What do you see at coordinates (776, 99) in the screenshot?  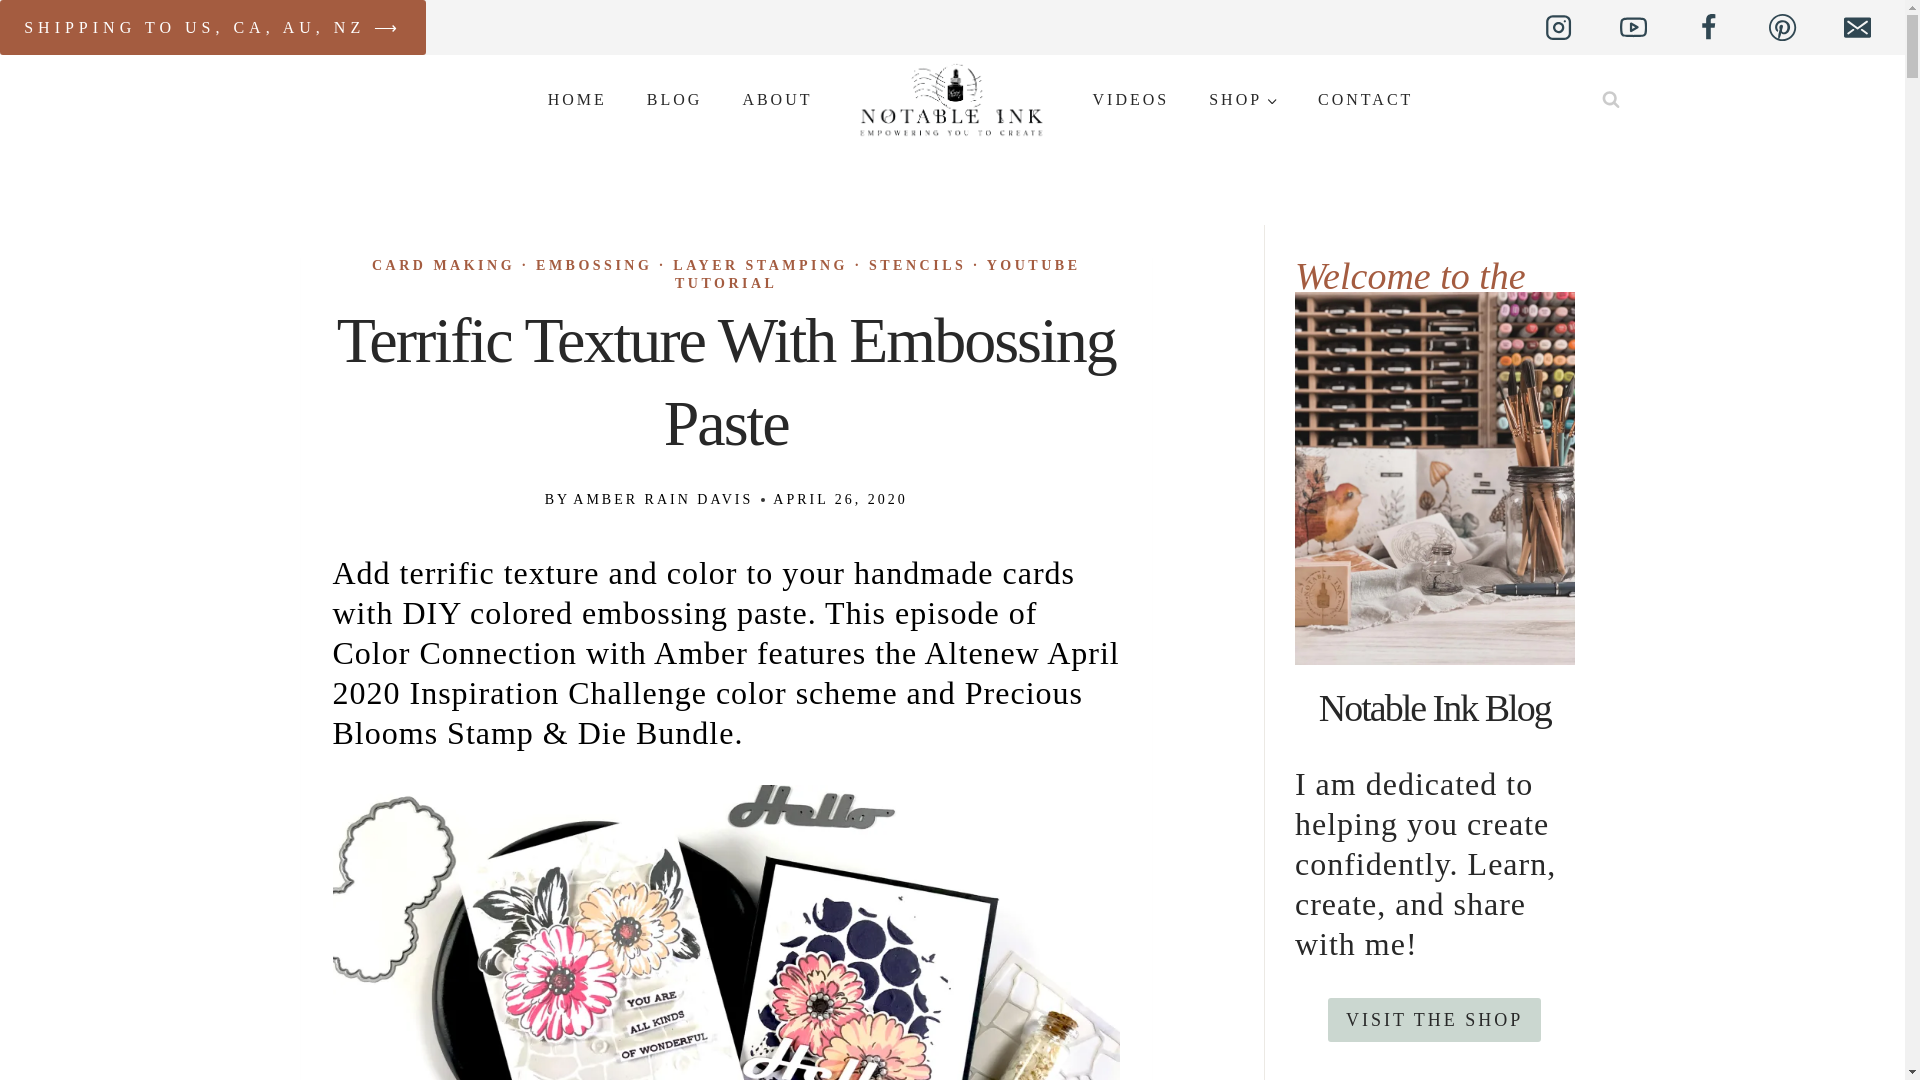 I see `ABOUT` at bounding box center [776, 99].